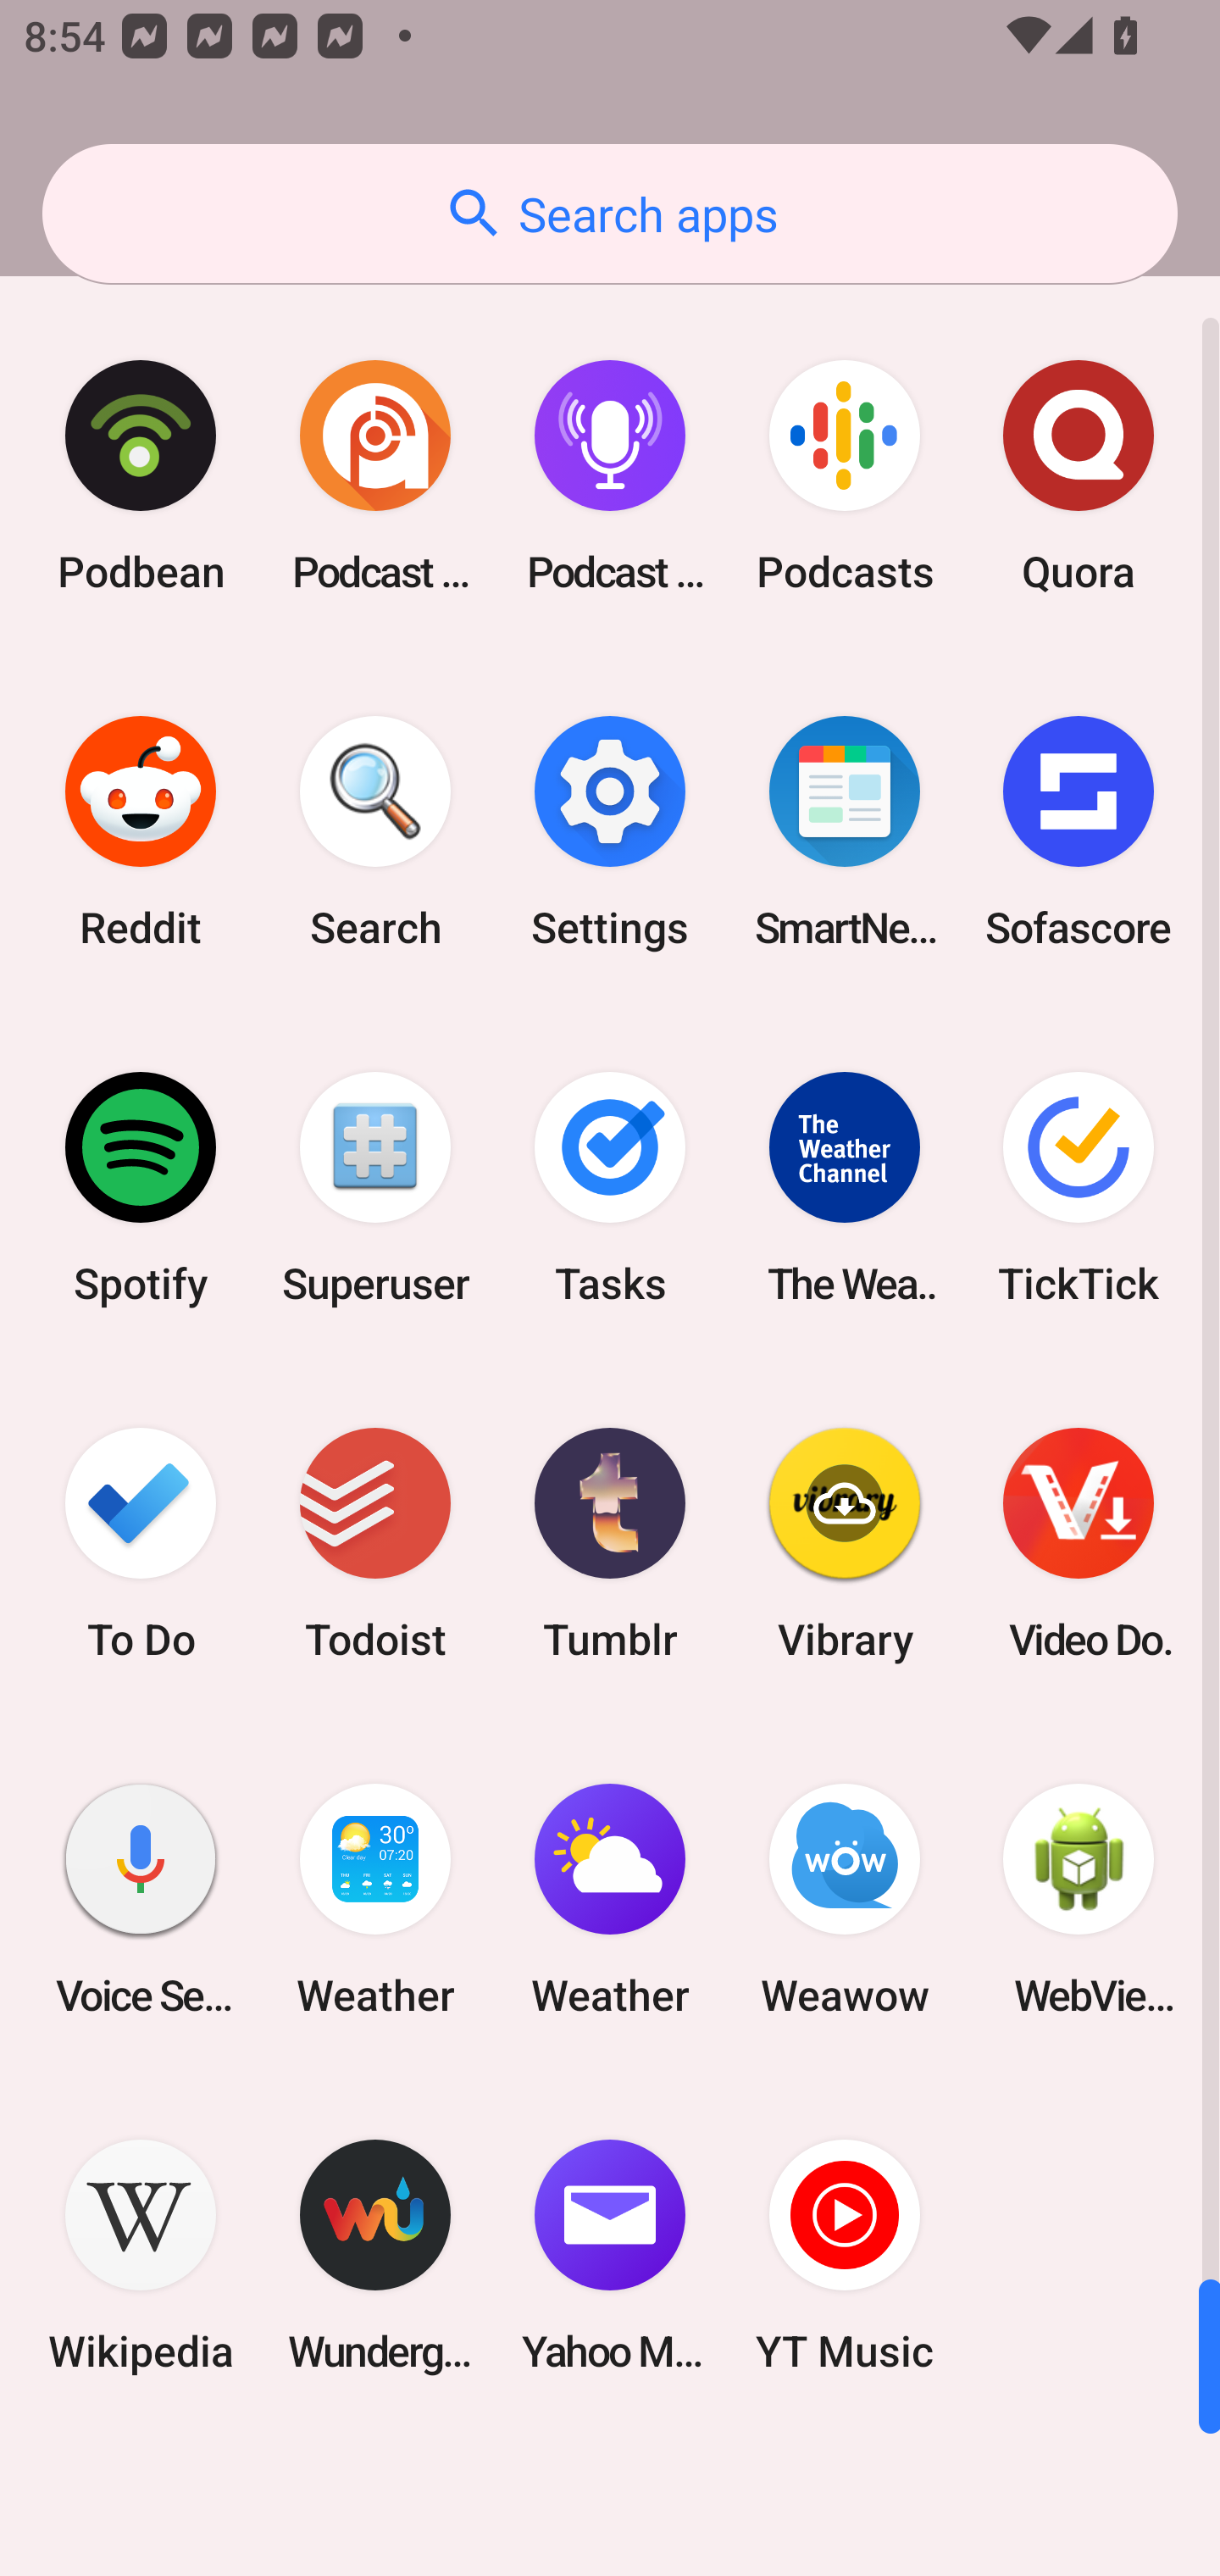  I want to click on Podcast Addict, so click(375, 476).